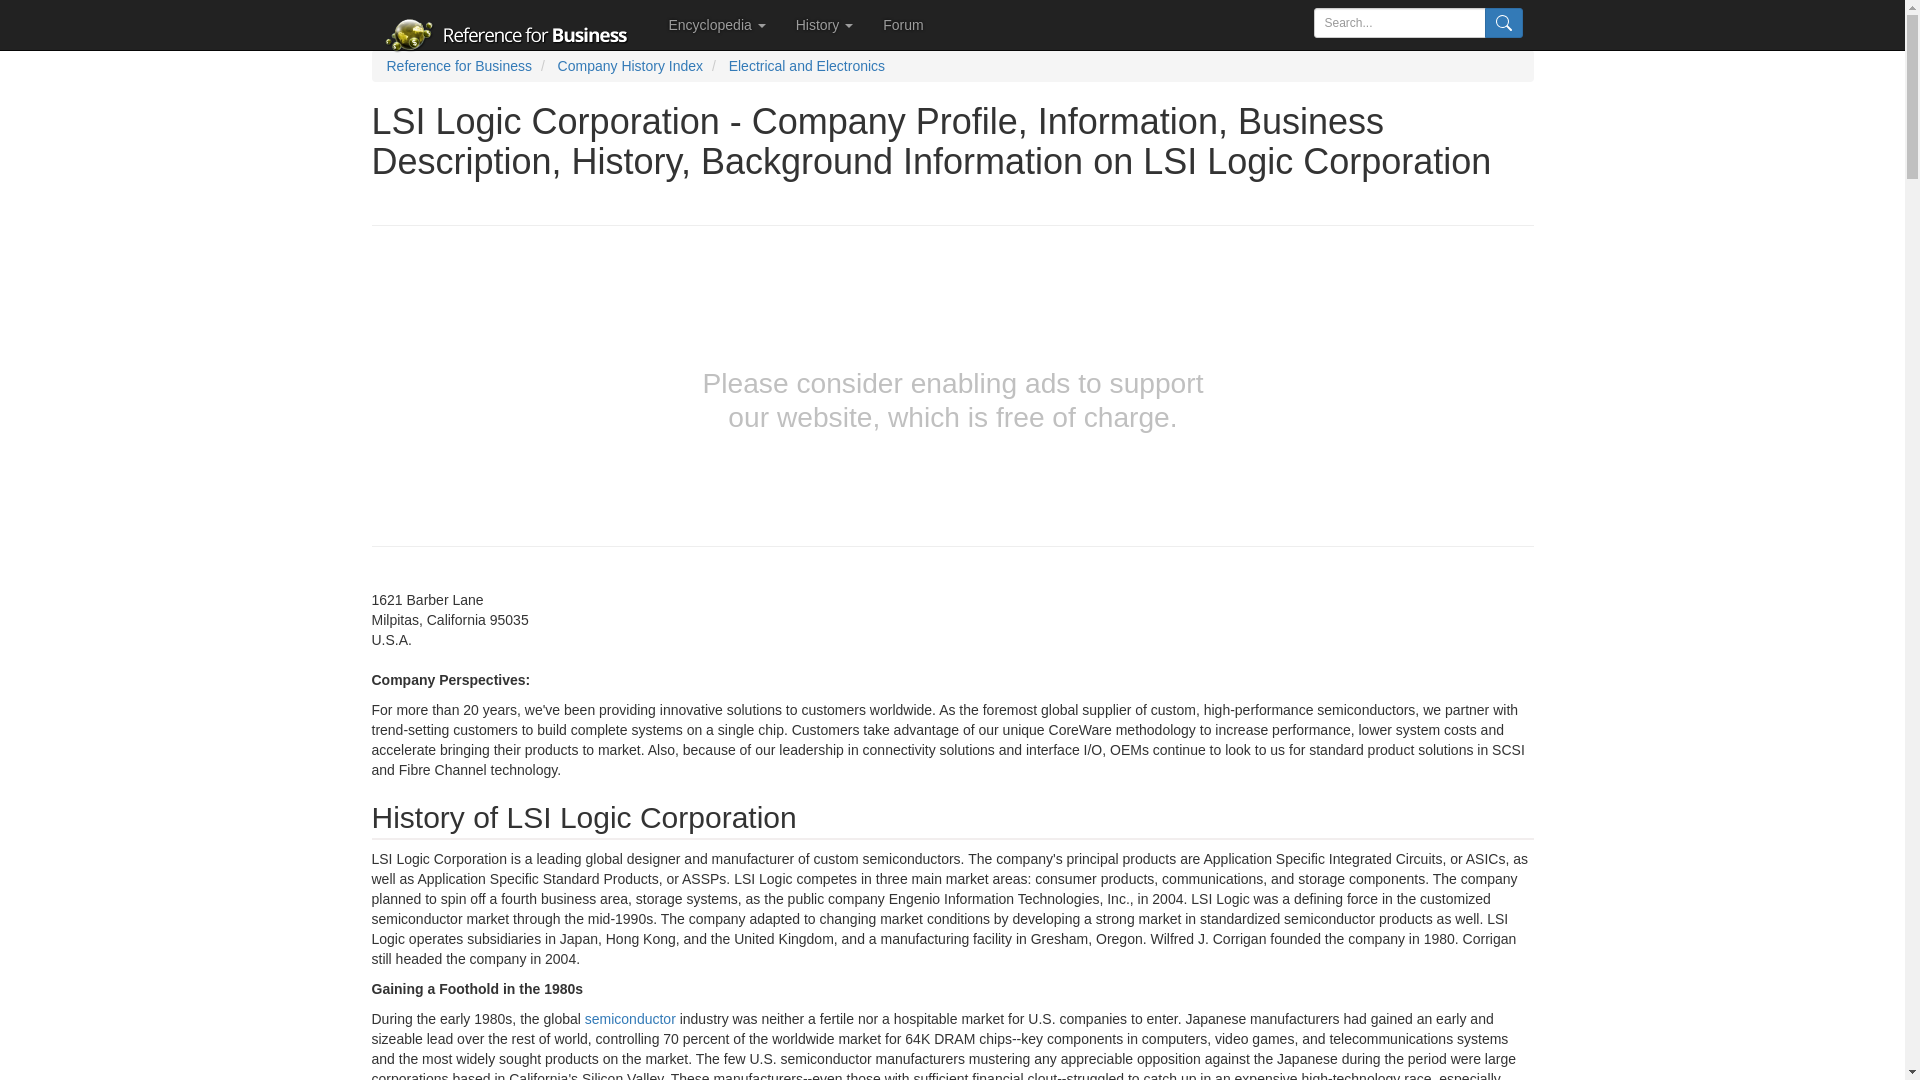  What do you see at coordinates (902, 24) in the screenshot?
I see `Forum` at bounding box center [902, 24].